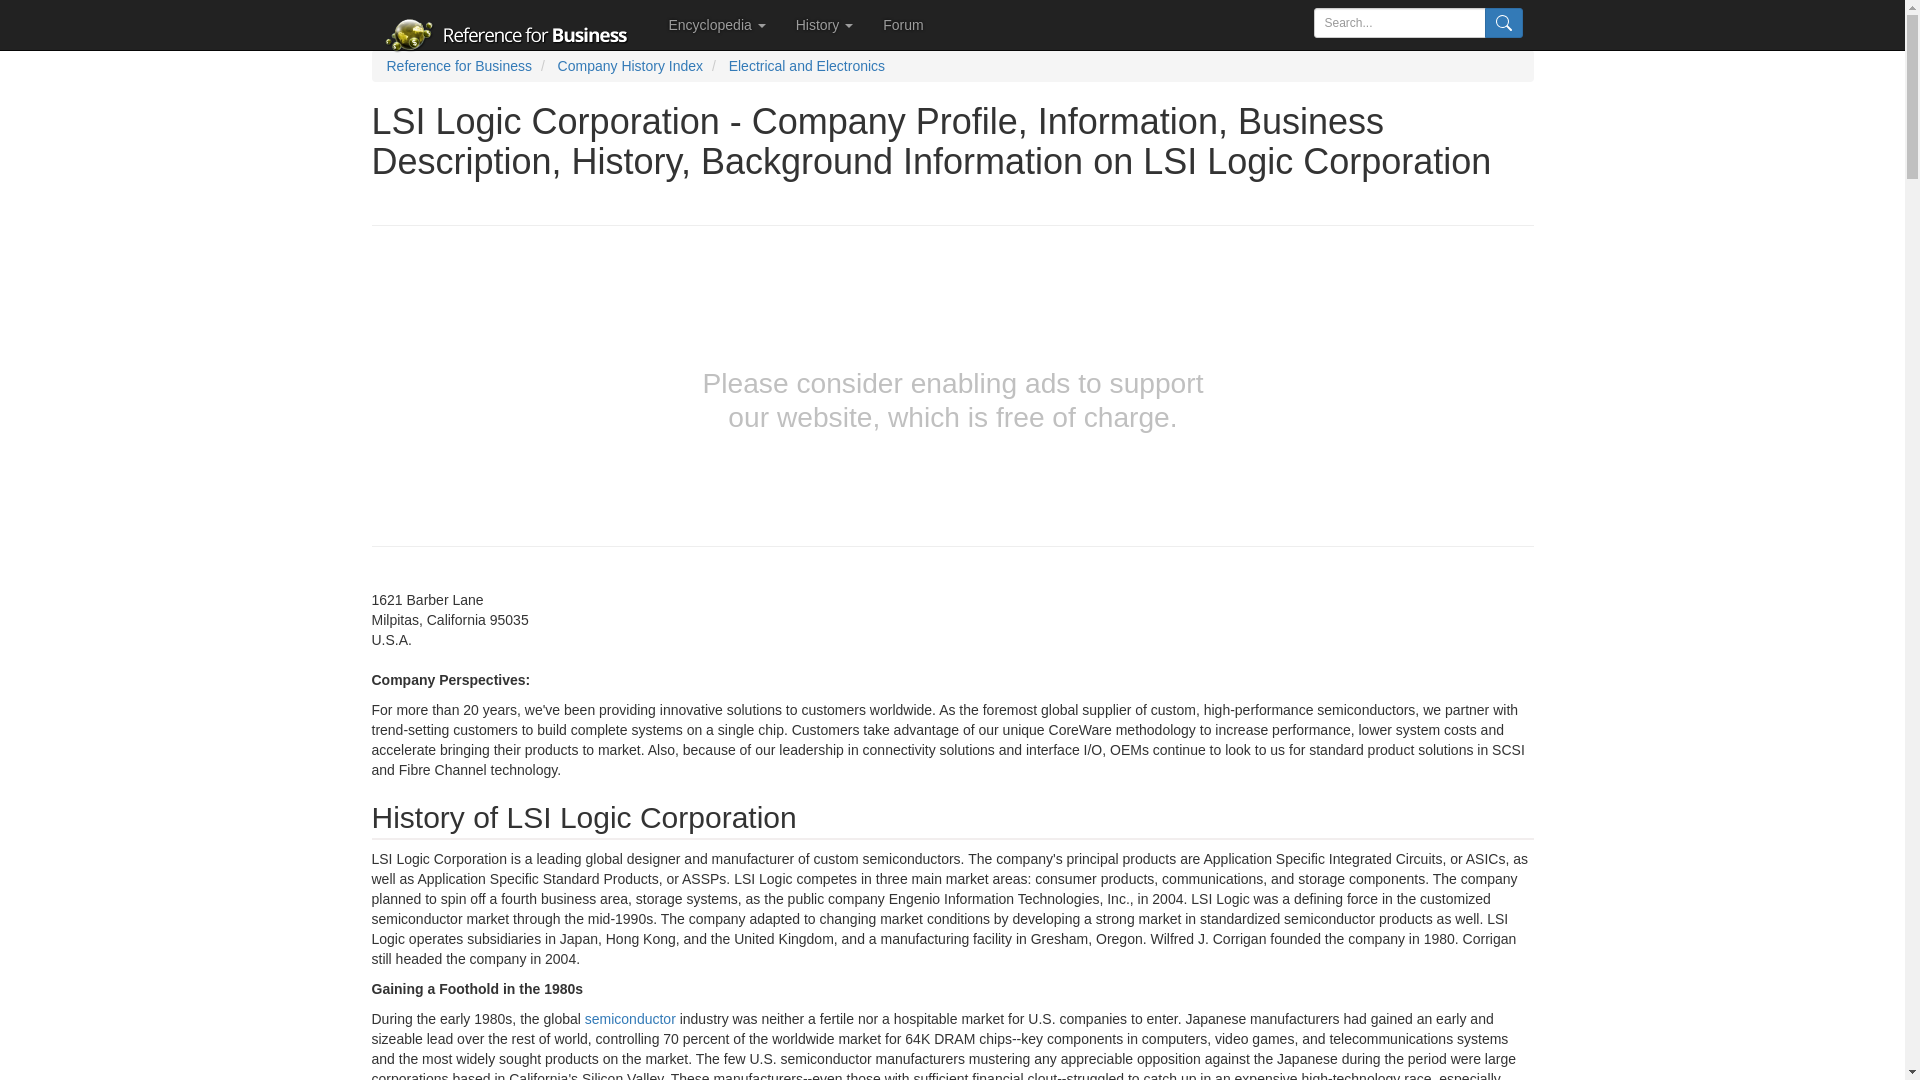  What do you see at coordinates (902, 24) in the screenshot?
I see `Forum` at bounding box center [902, 24].